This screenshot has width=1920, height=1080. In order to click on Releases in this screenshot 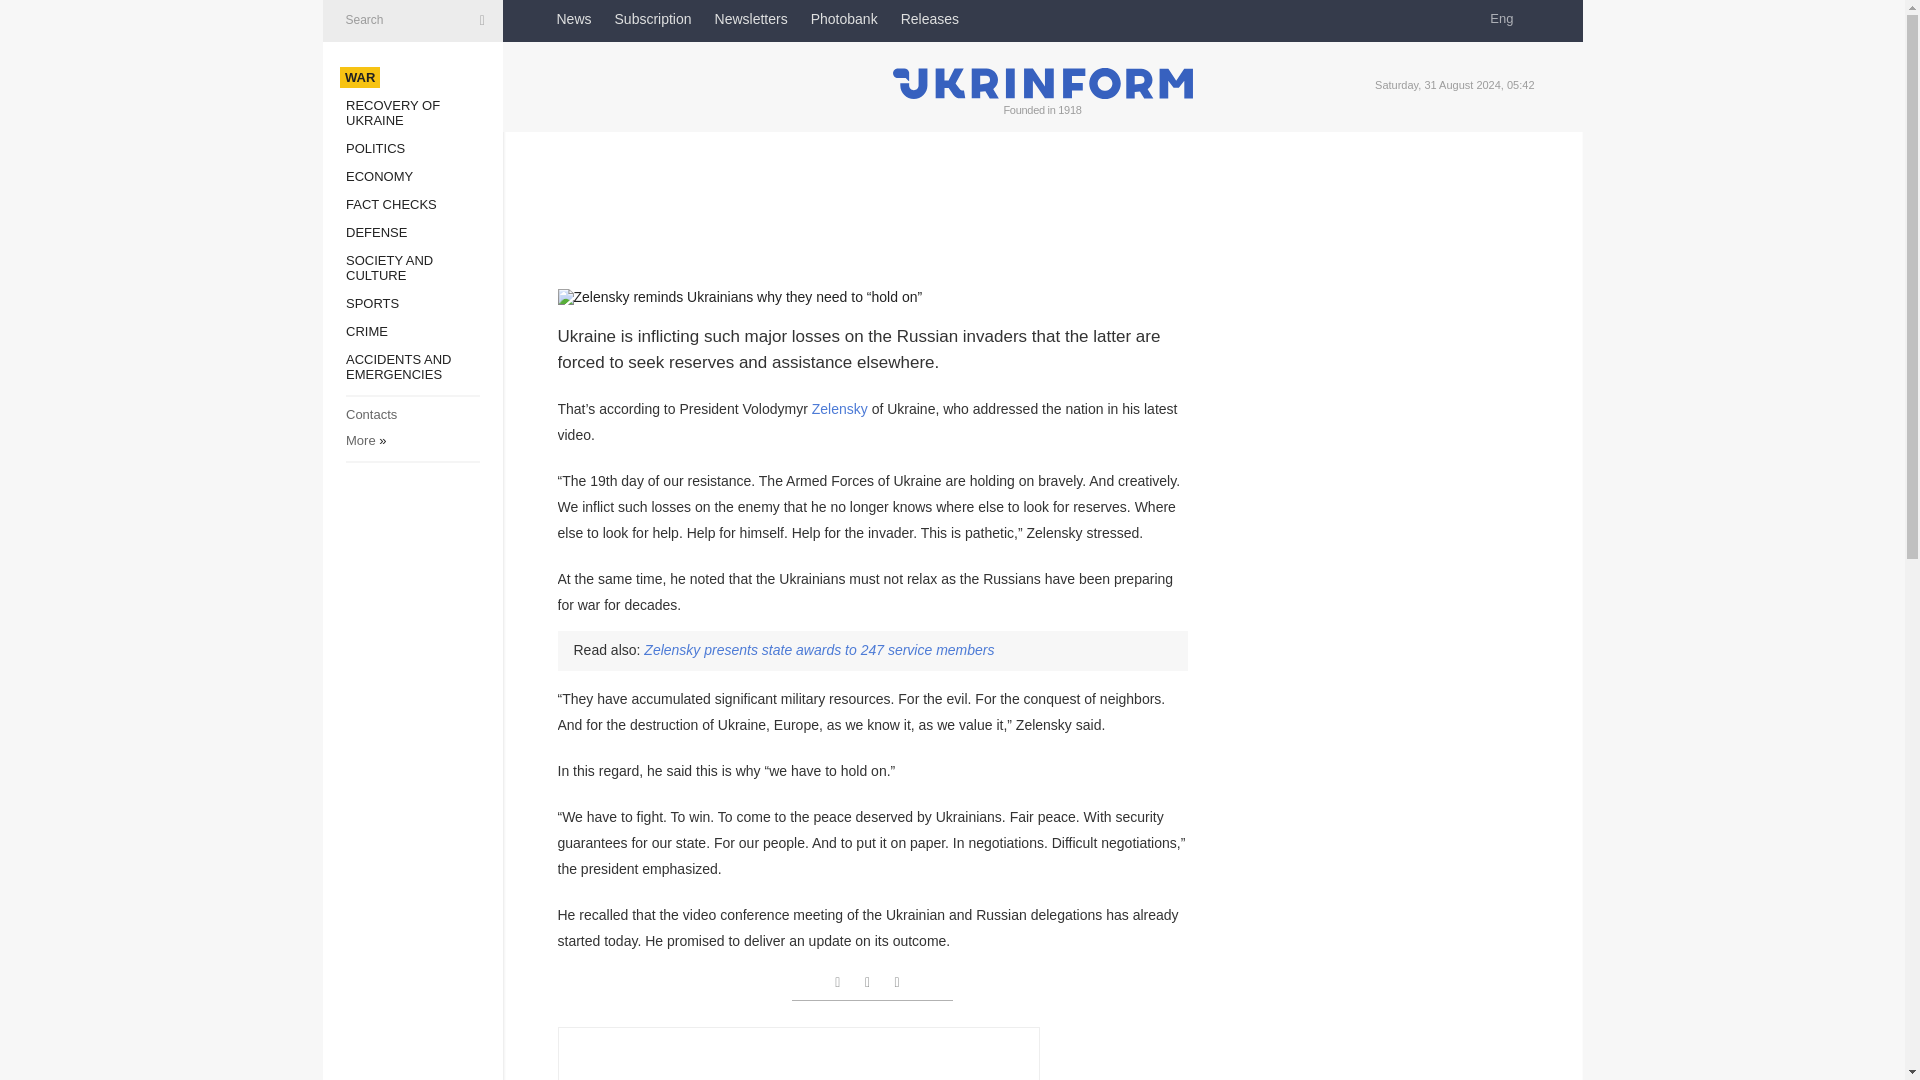, I will do `click(929, 18)`.